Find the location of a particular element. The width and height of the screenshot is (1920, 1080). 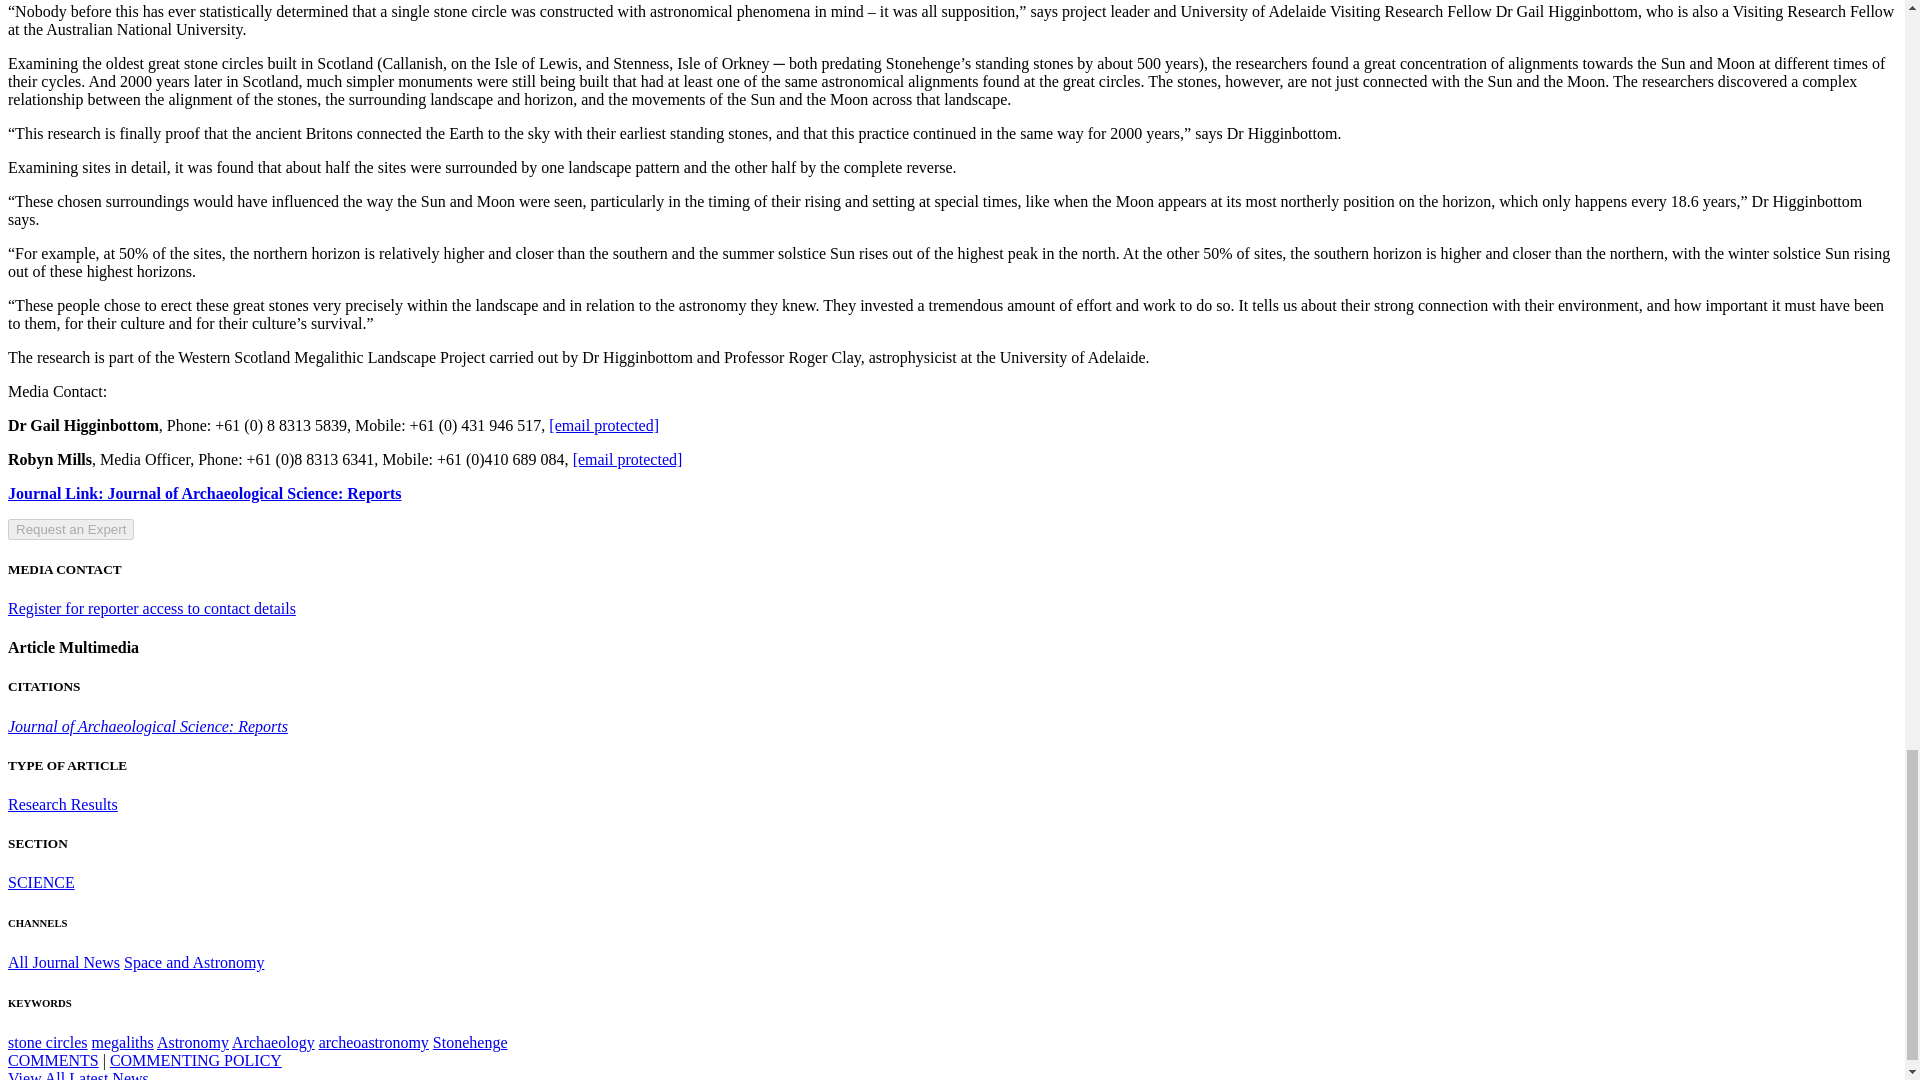

Show all articles in this channel is located at coordinates (40, 882).